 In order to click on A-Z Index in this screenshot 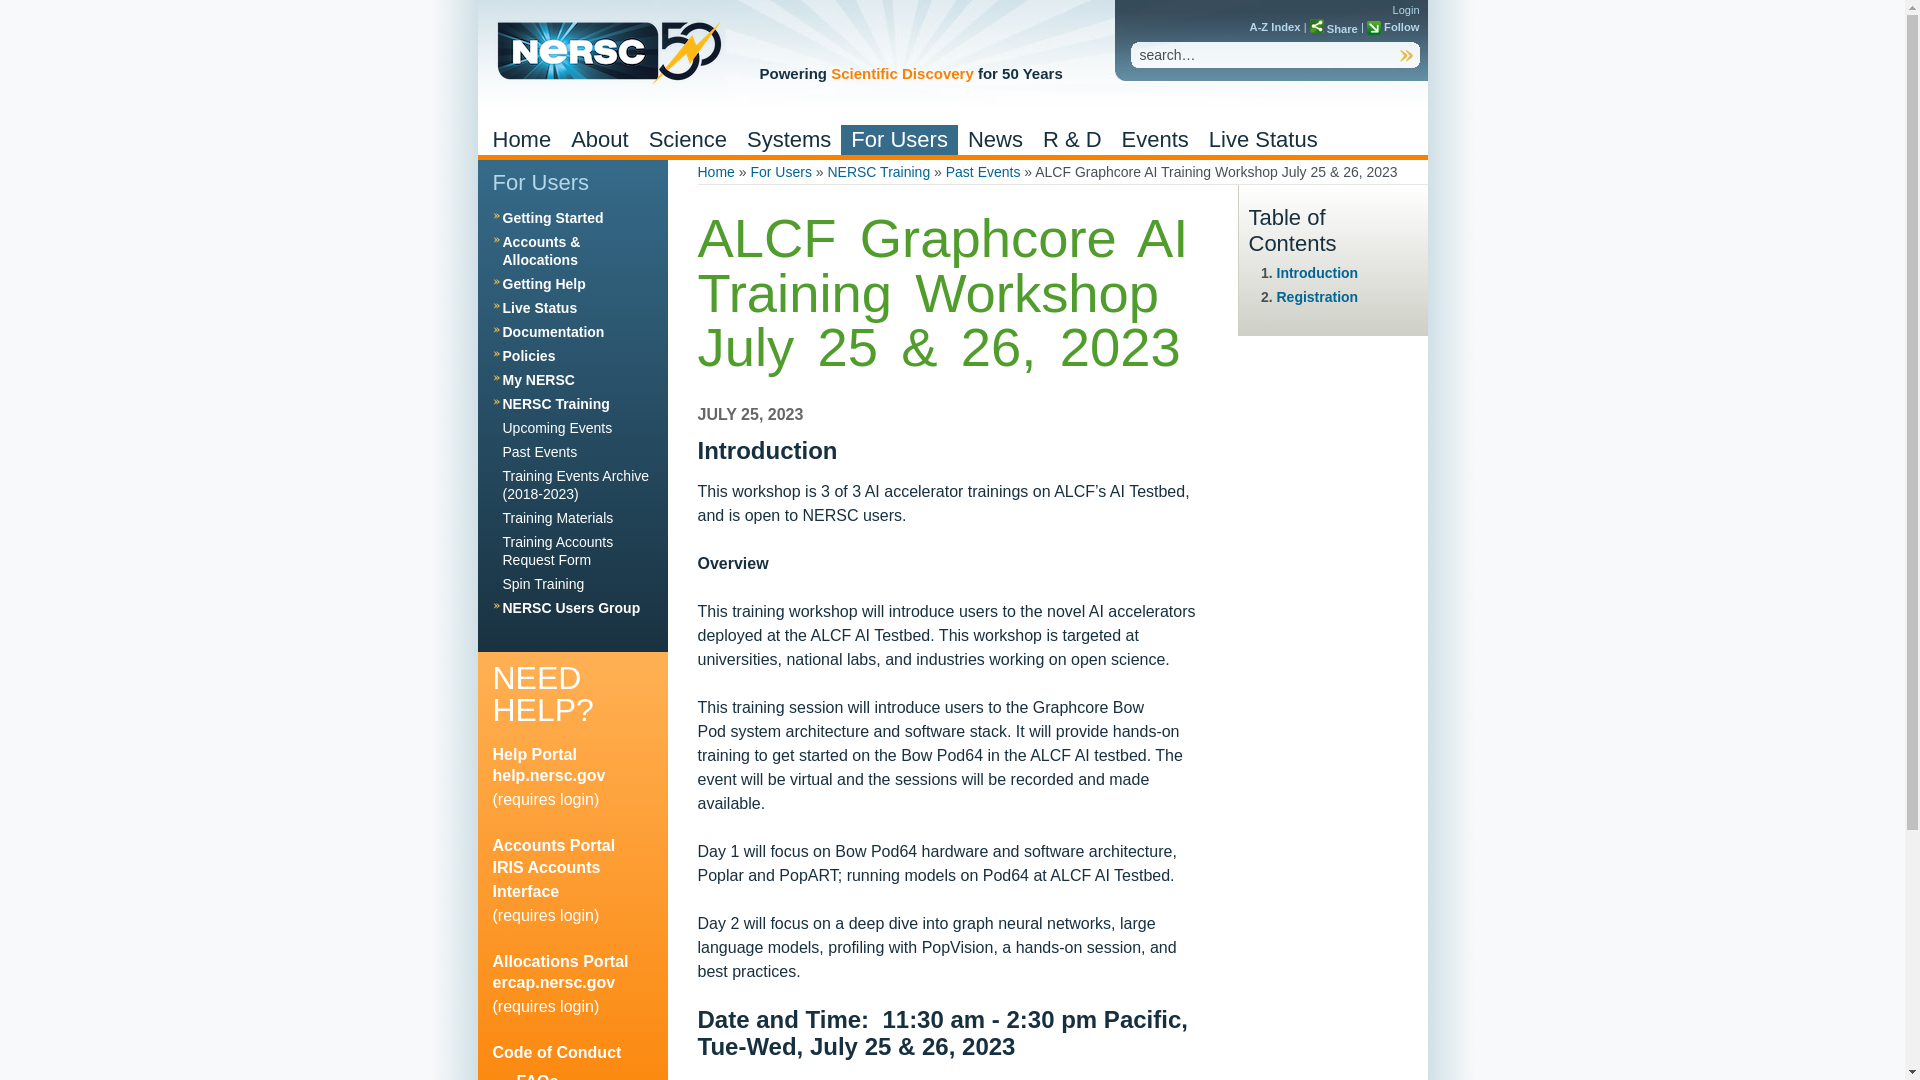, I will do `click(1275, 26)`.